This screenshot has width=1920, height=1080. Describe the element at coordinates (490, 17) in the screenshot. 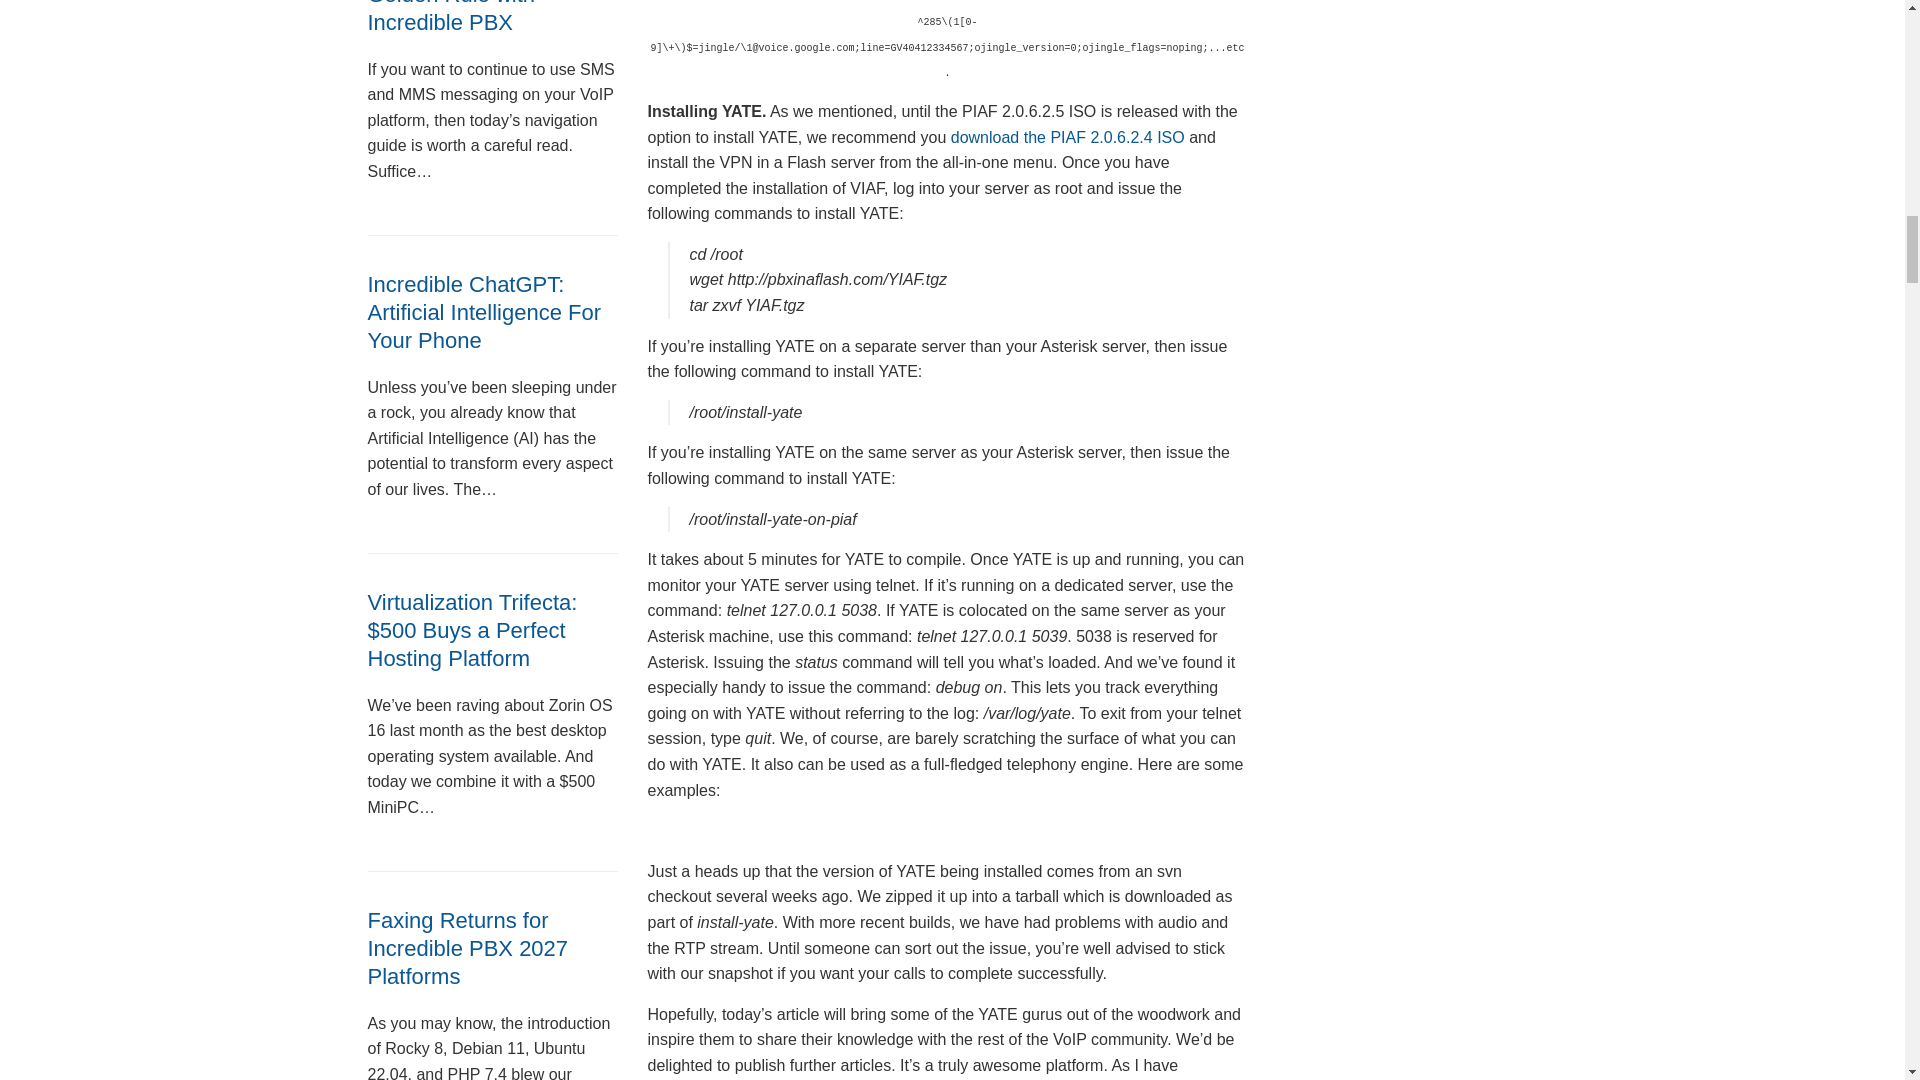

I see `VoIP Messaging and The Golden Rule with Incredible PBX` at that location.